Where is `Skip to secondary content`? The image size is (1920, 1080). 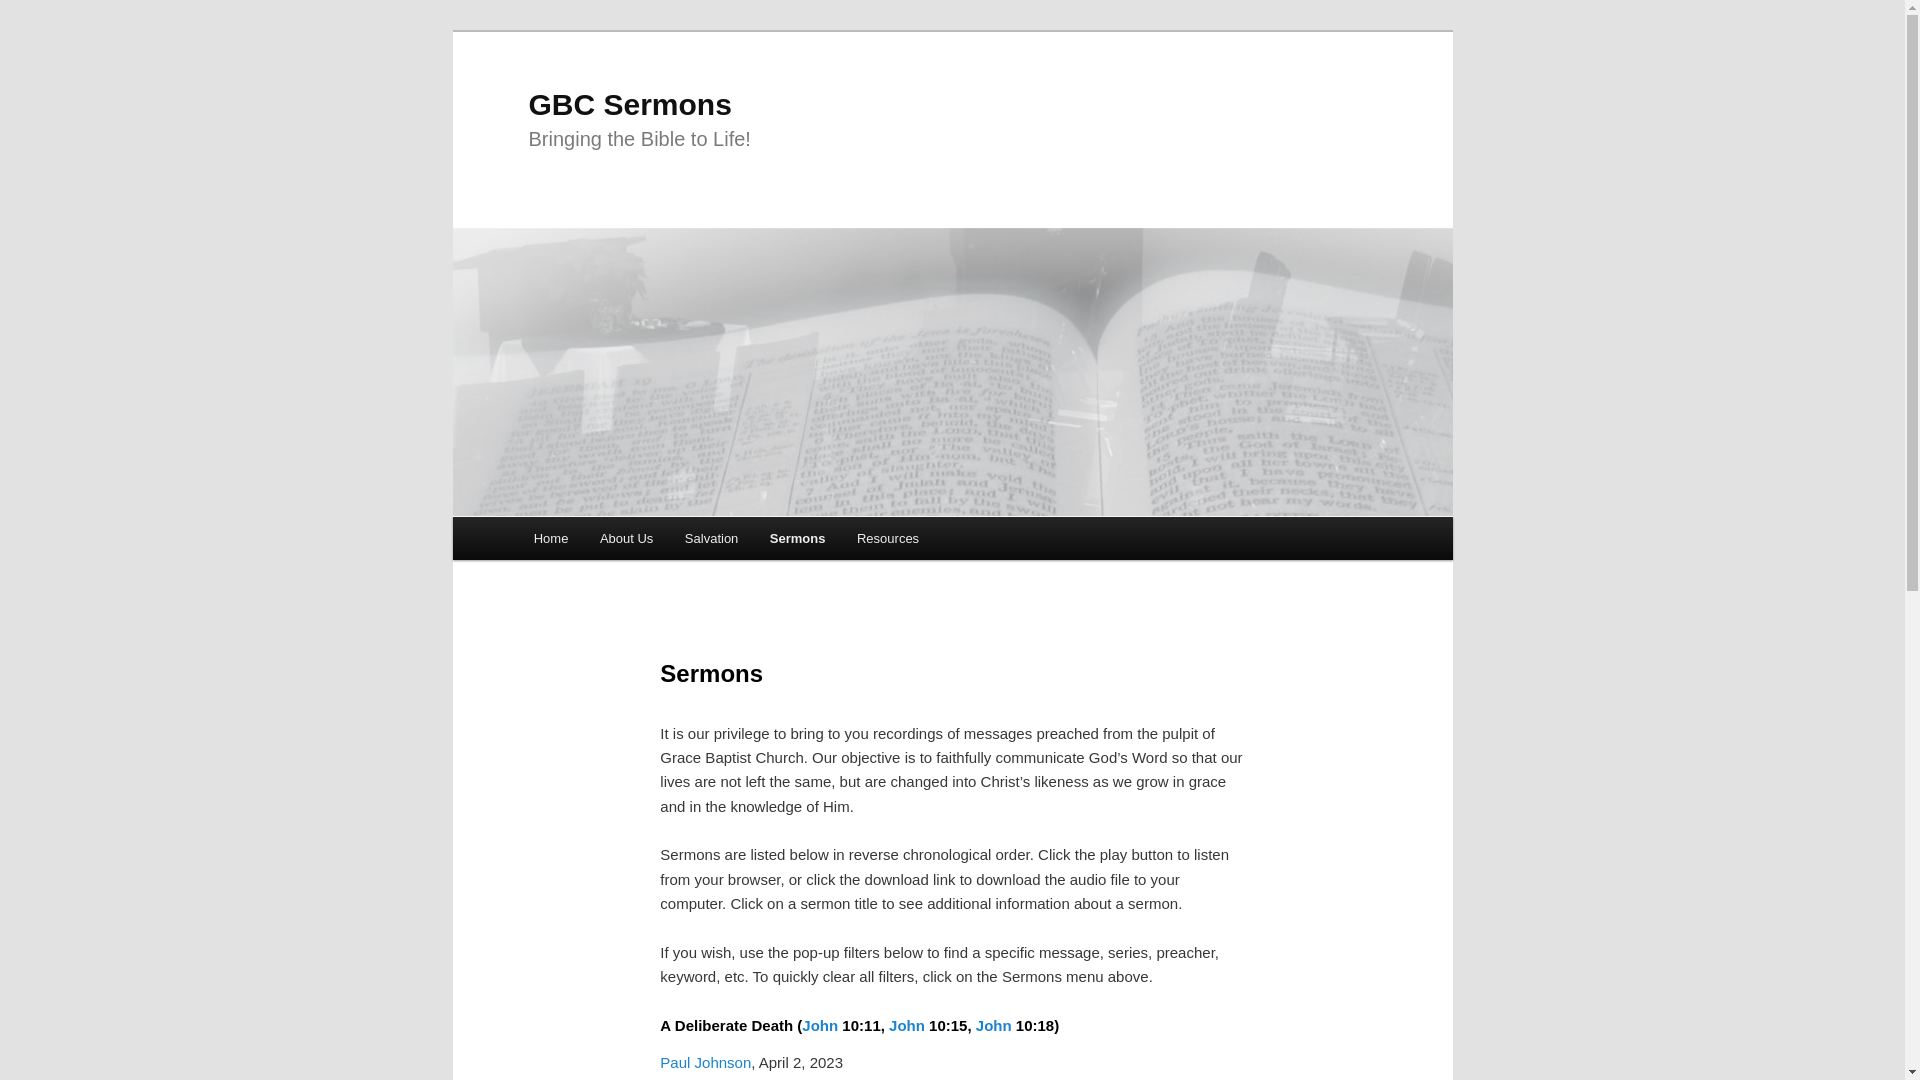
Skip to secondary content is located at coordinates (632, 542).